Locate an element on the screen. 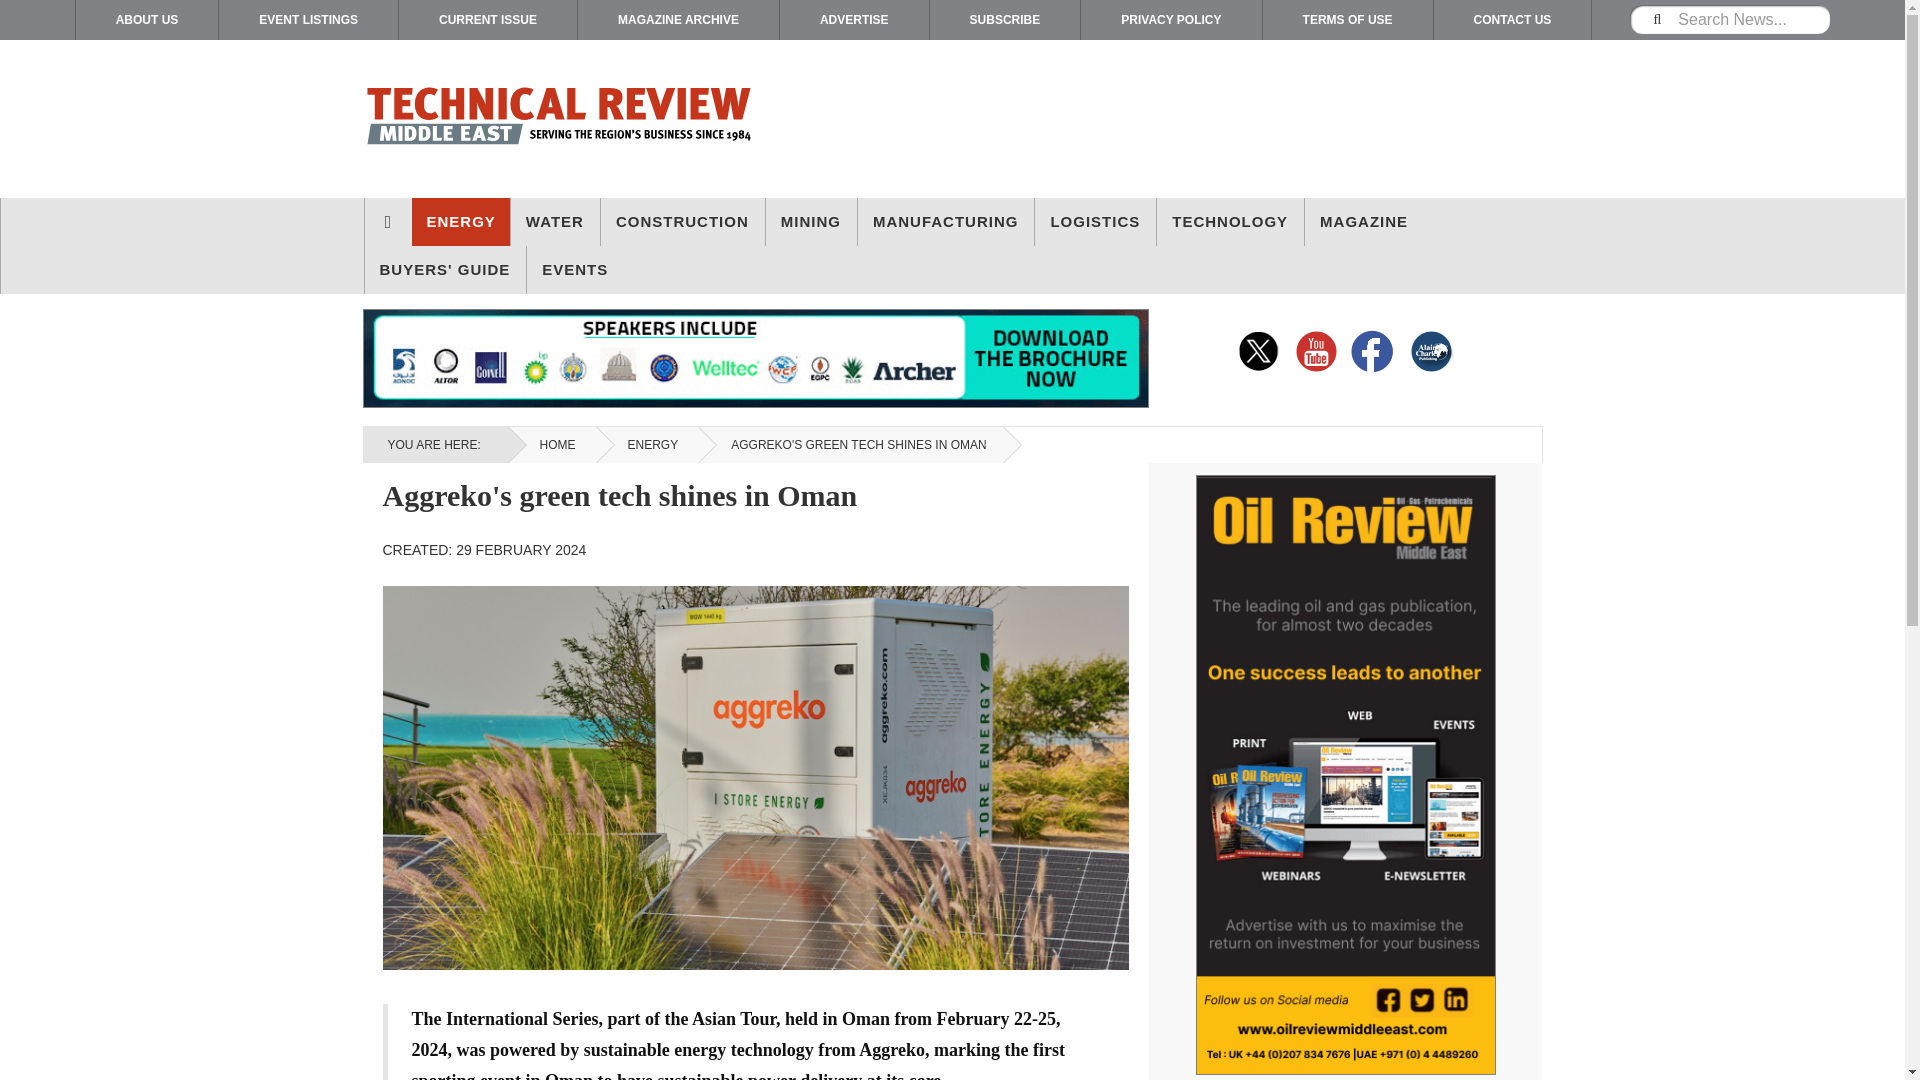 The height and width of the screenshot is (1080, 1920). MAGAZINE ARCHIVE is located at coordinates (678, 20).